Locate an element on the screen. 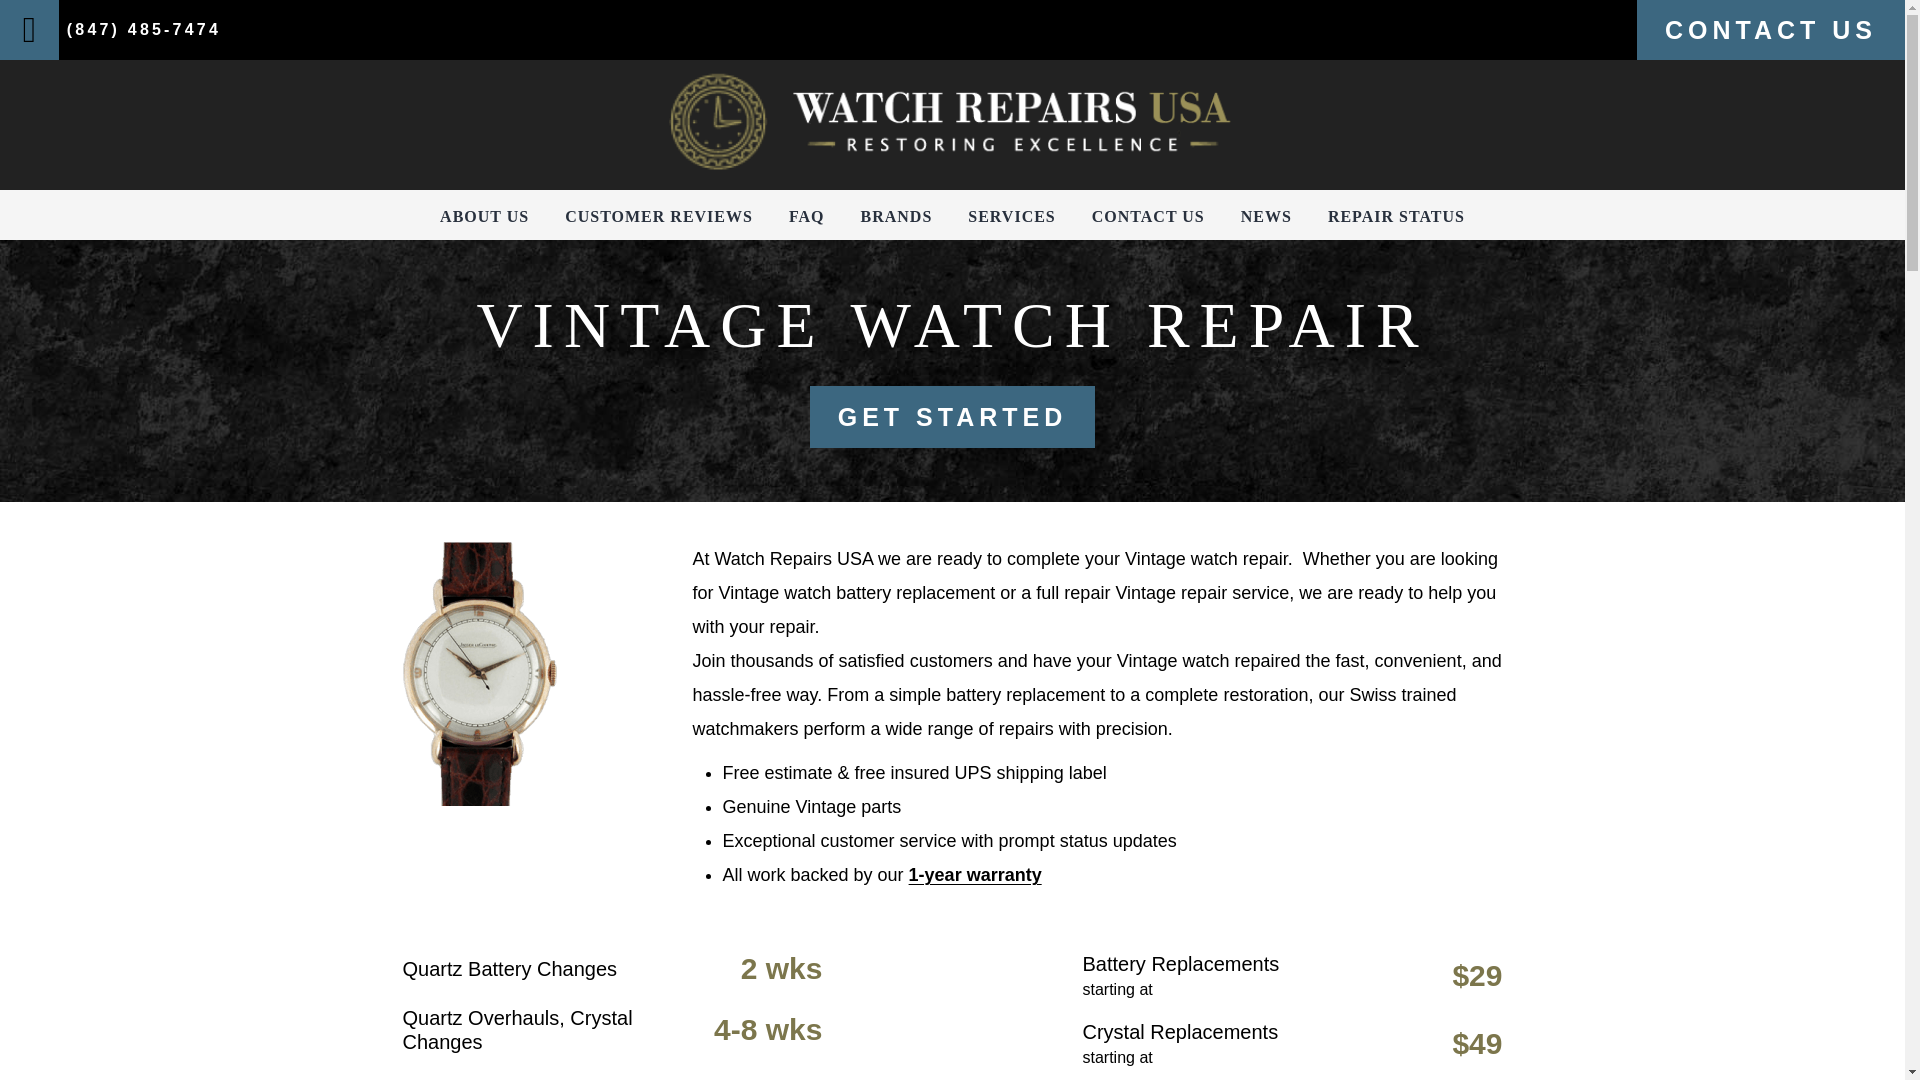 This screenshot has height=1080, width=1920. REPAIR STATUS is located at coordinates (1396, 216).